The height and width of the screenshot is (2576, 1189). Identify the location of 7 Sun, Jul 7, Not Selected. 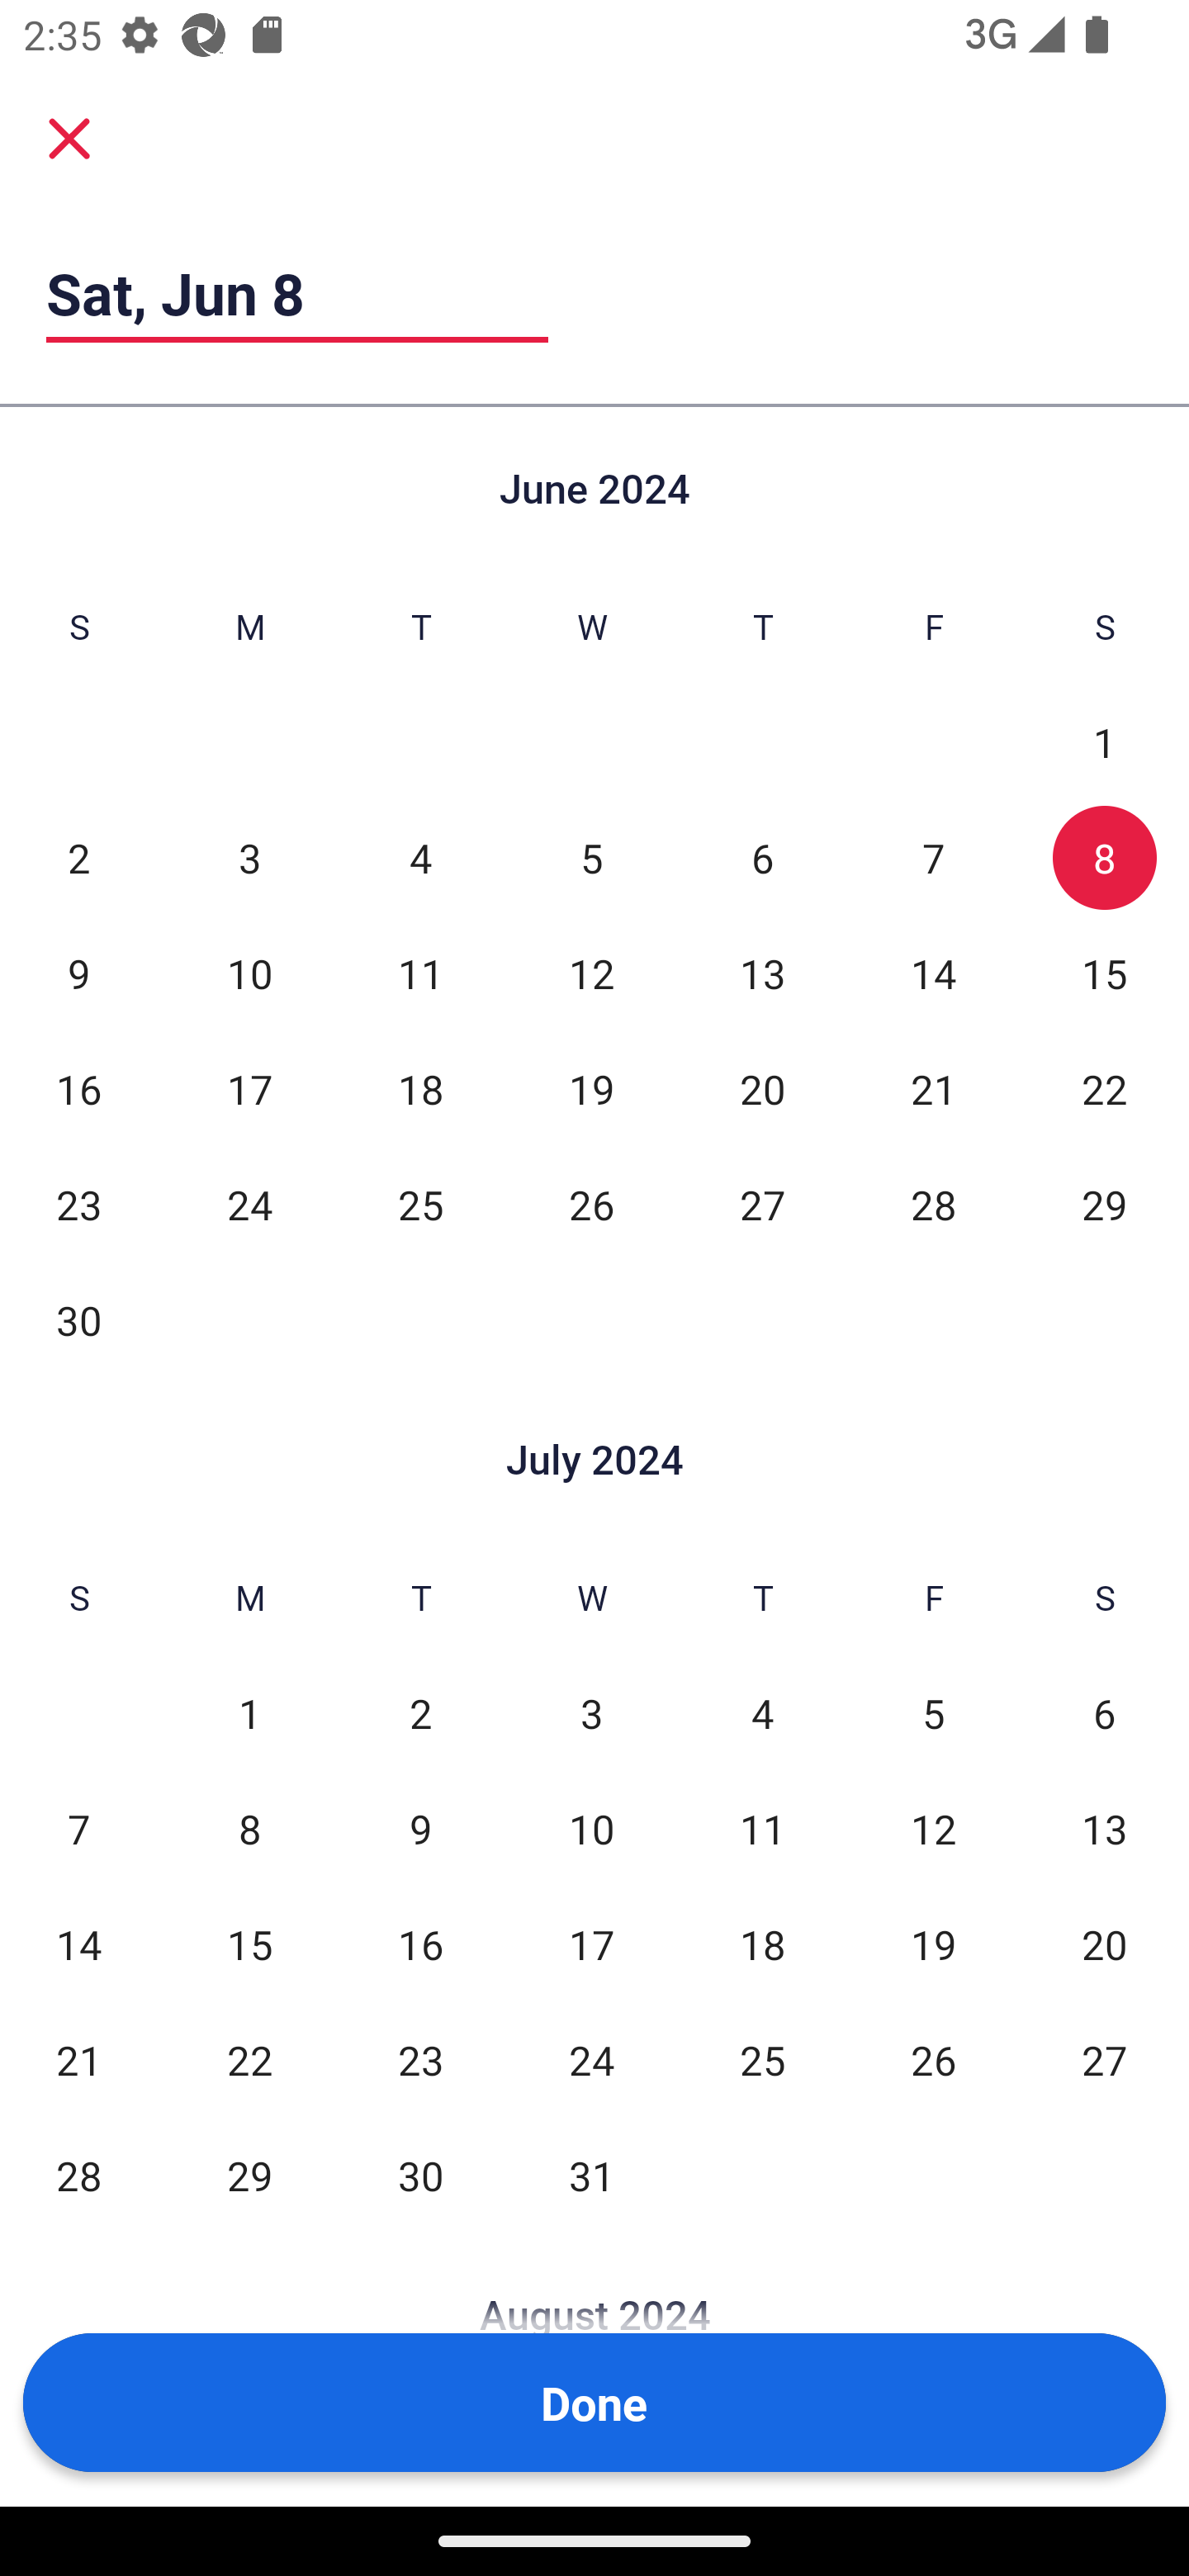
(78, 1828).